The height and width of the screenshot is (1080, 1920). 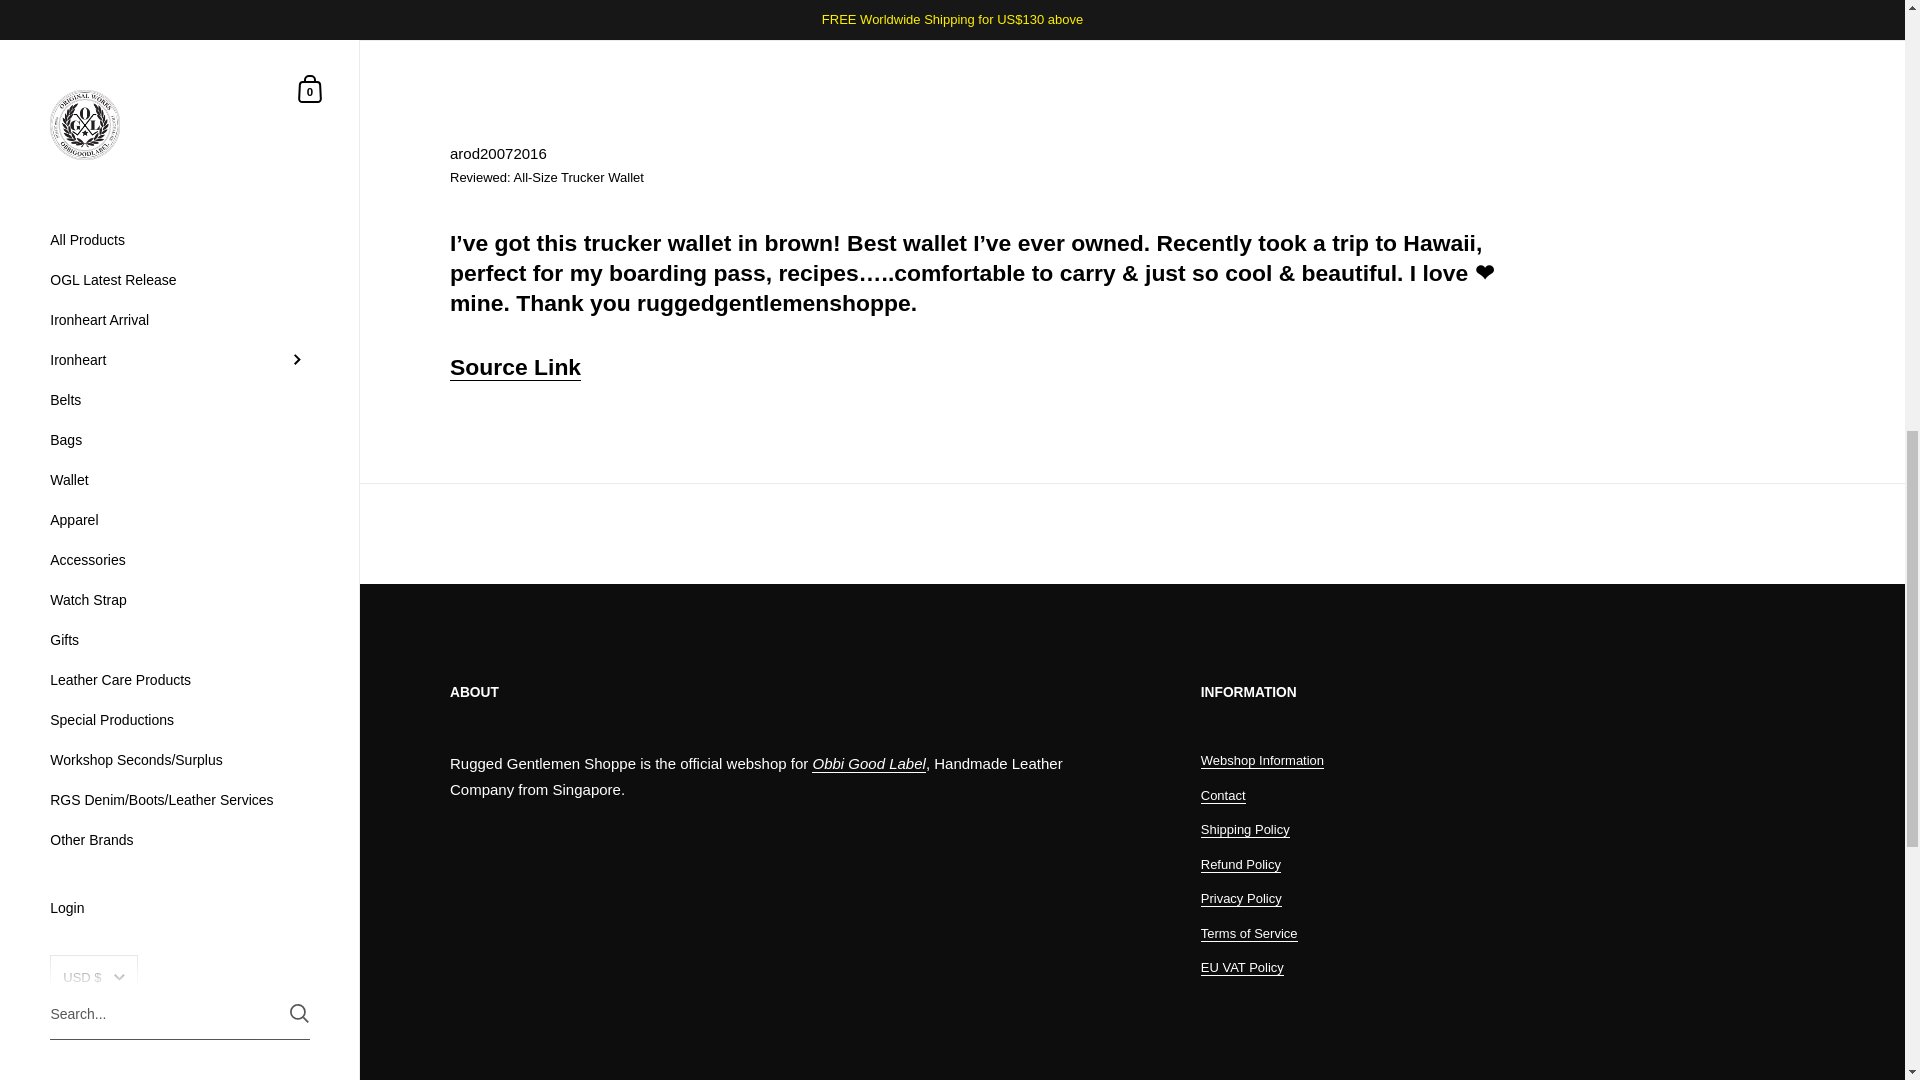 What do you see at coordinates (515, 368) in the screenshot?
I see `Review from Instagram` at bounding box center [515, 368].